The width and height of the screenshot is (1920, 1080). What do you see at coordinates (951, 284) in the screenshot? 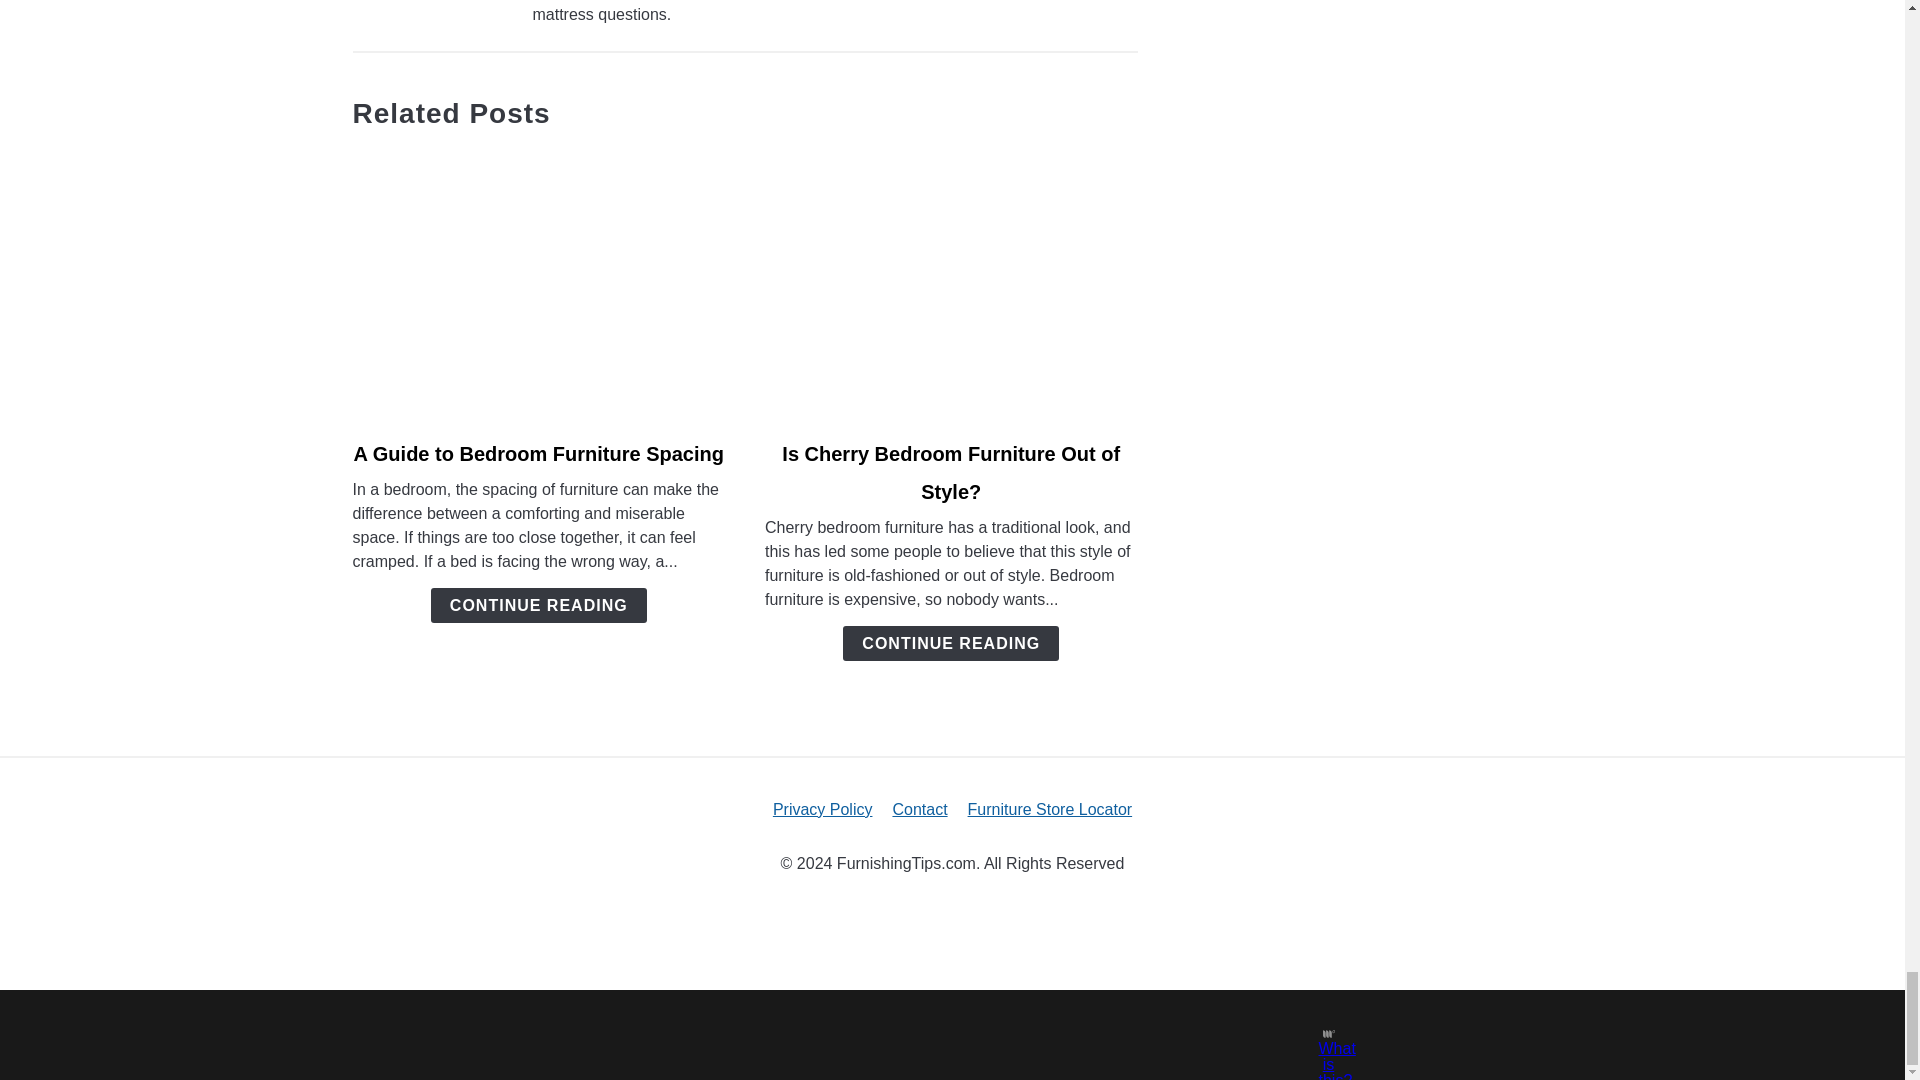
I see `link to Is Cherry Bedroom Furniture Out of Style?` at bounding box center [951, 284].